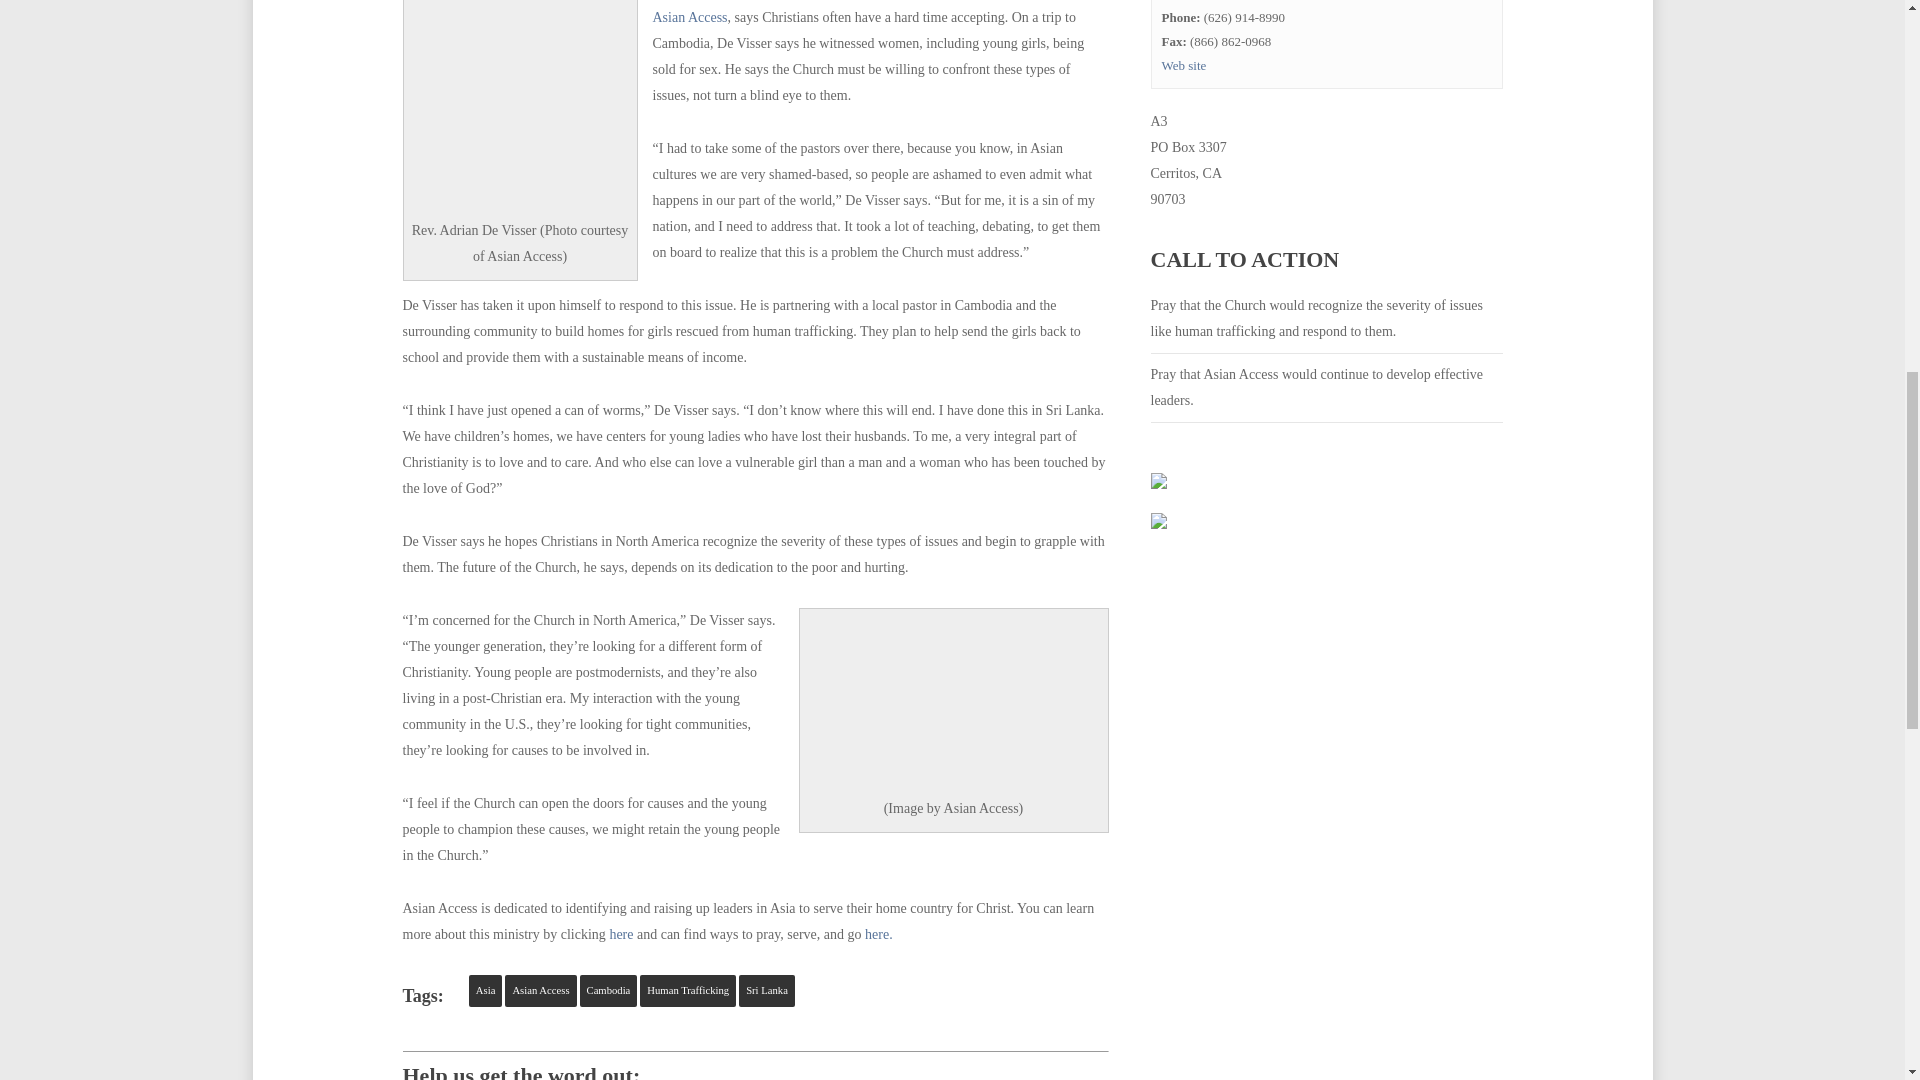  I want to click on Asian Access, so click(540, 990).